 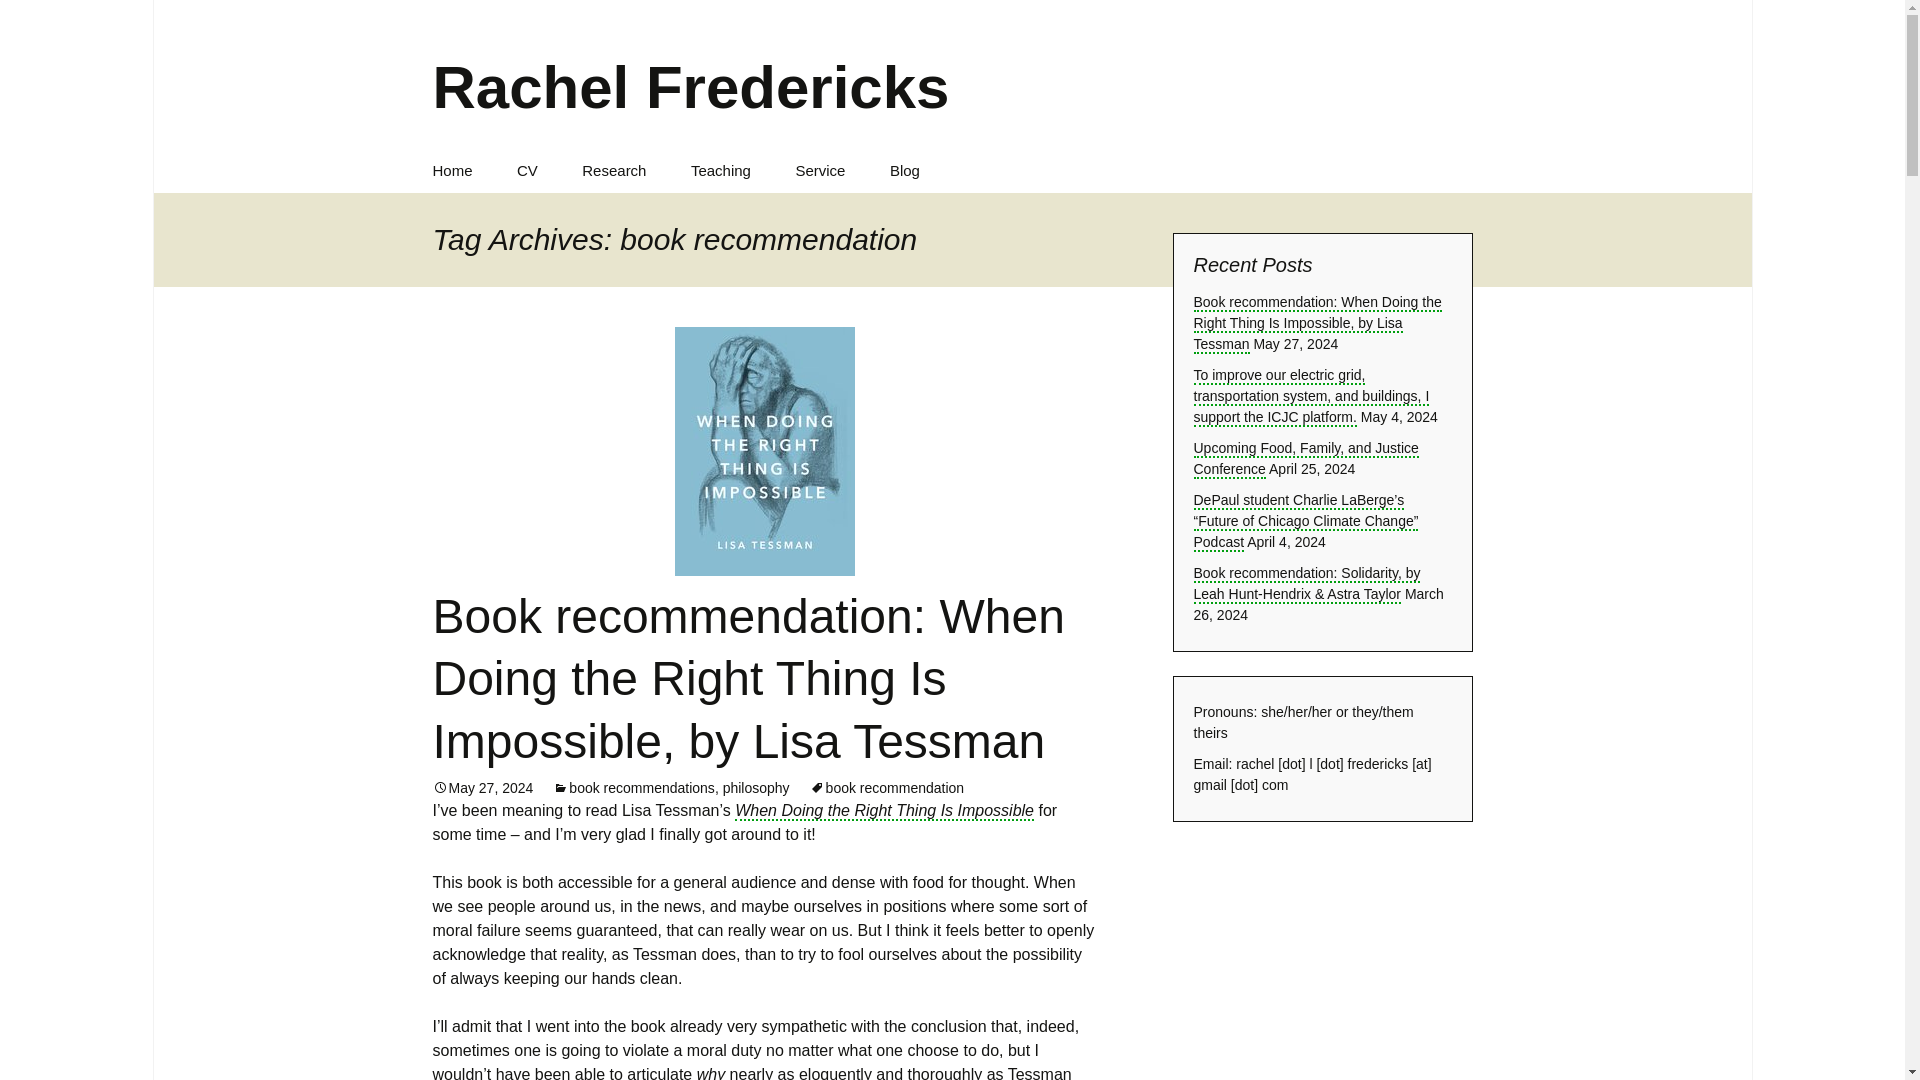 What do you see at coordinates (888, 787) in the screenshot?
I see `book recommendation` at bounding box center [888, 787].